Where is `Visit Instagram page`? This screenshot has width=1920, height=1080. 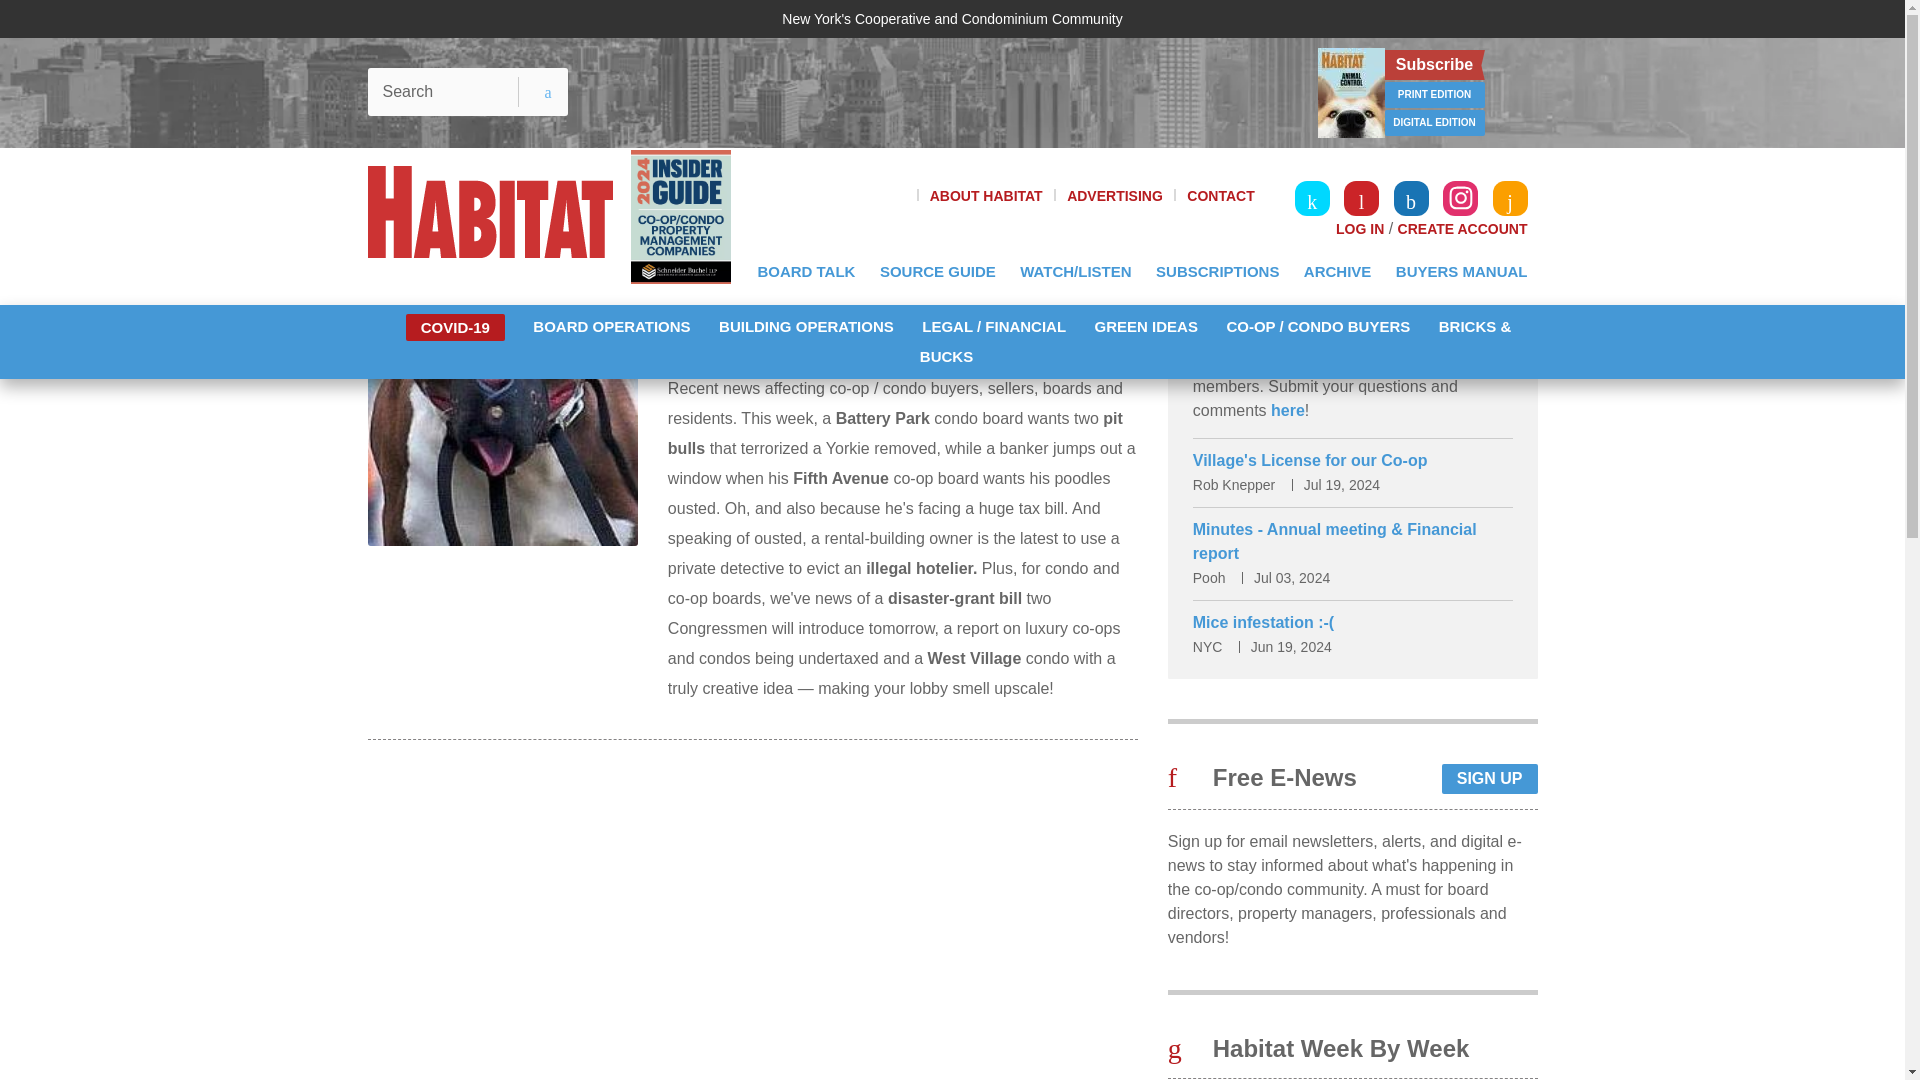 Visit Instagram page is located at coordinates (1460, 198).